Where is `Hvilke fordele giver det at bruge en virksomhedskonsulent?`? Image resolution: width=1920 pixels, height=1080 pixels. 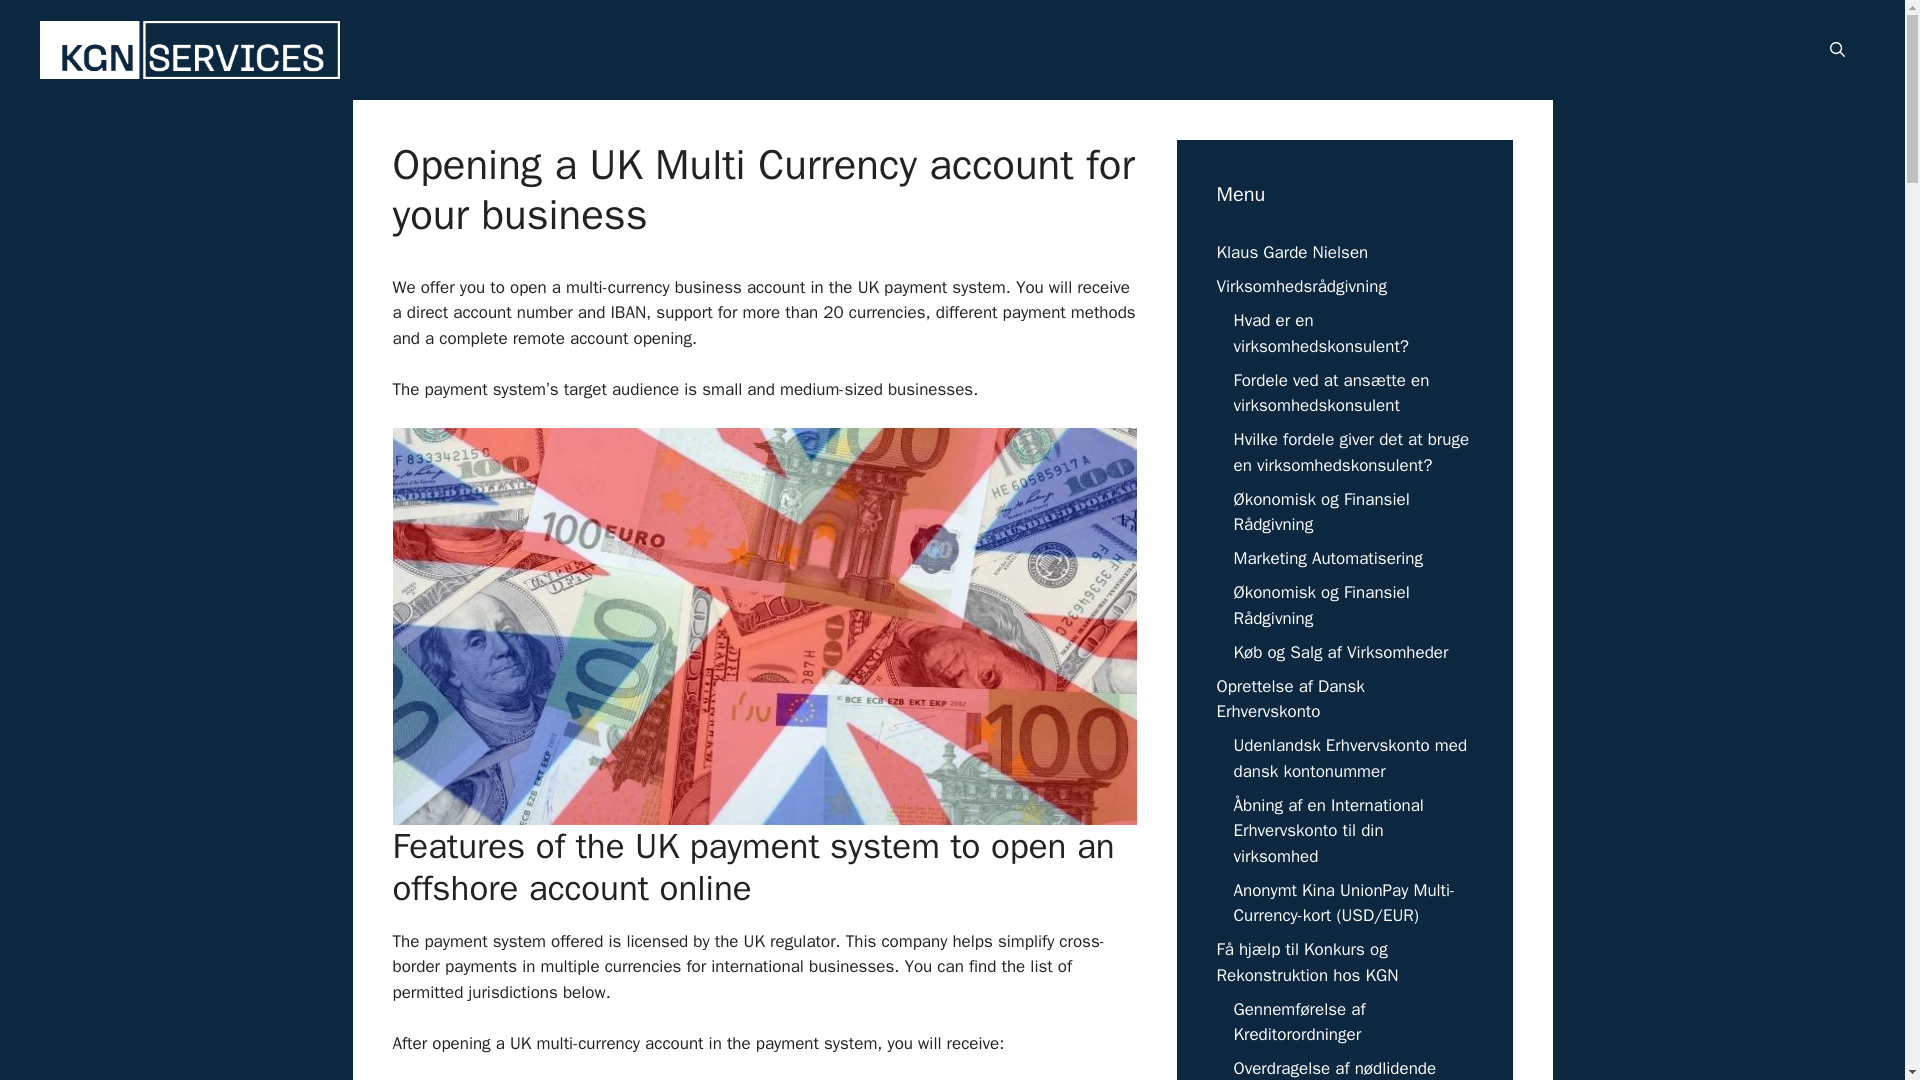
Hvilke fordele giver det at bruge en virksomhedskonsulent? is located at coordinates (1352, 452).